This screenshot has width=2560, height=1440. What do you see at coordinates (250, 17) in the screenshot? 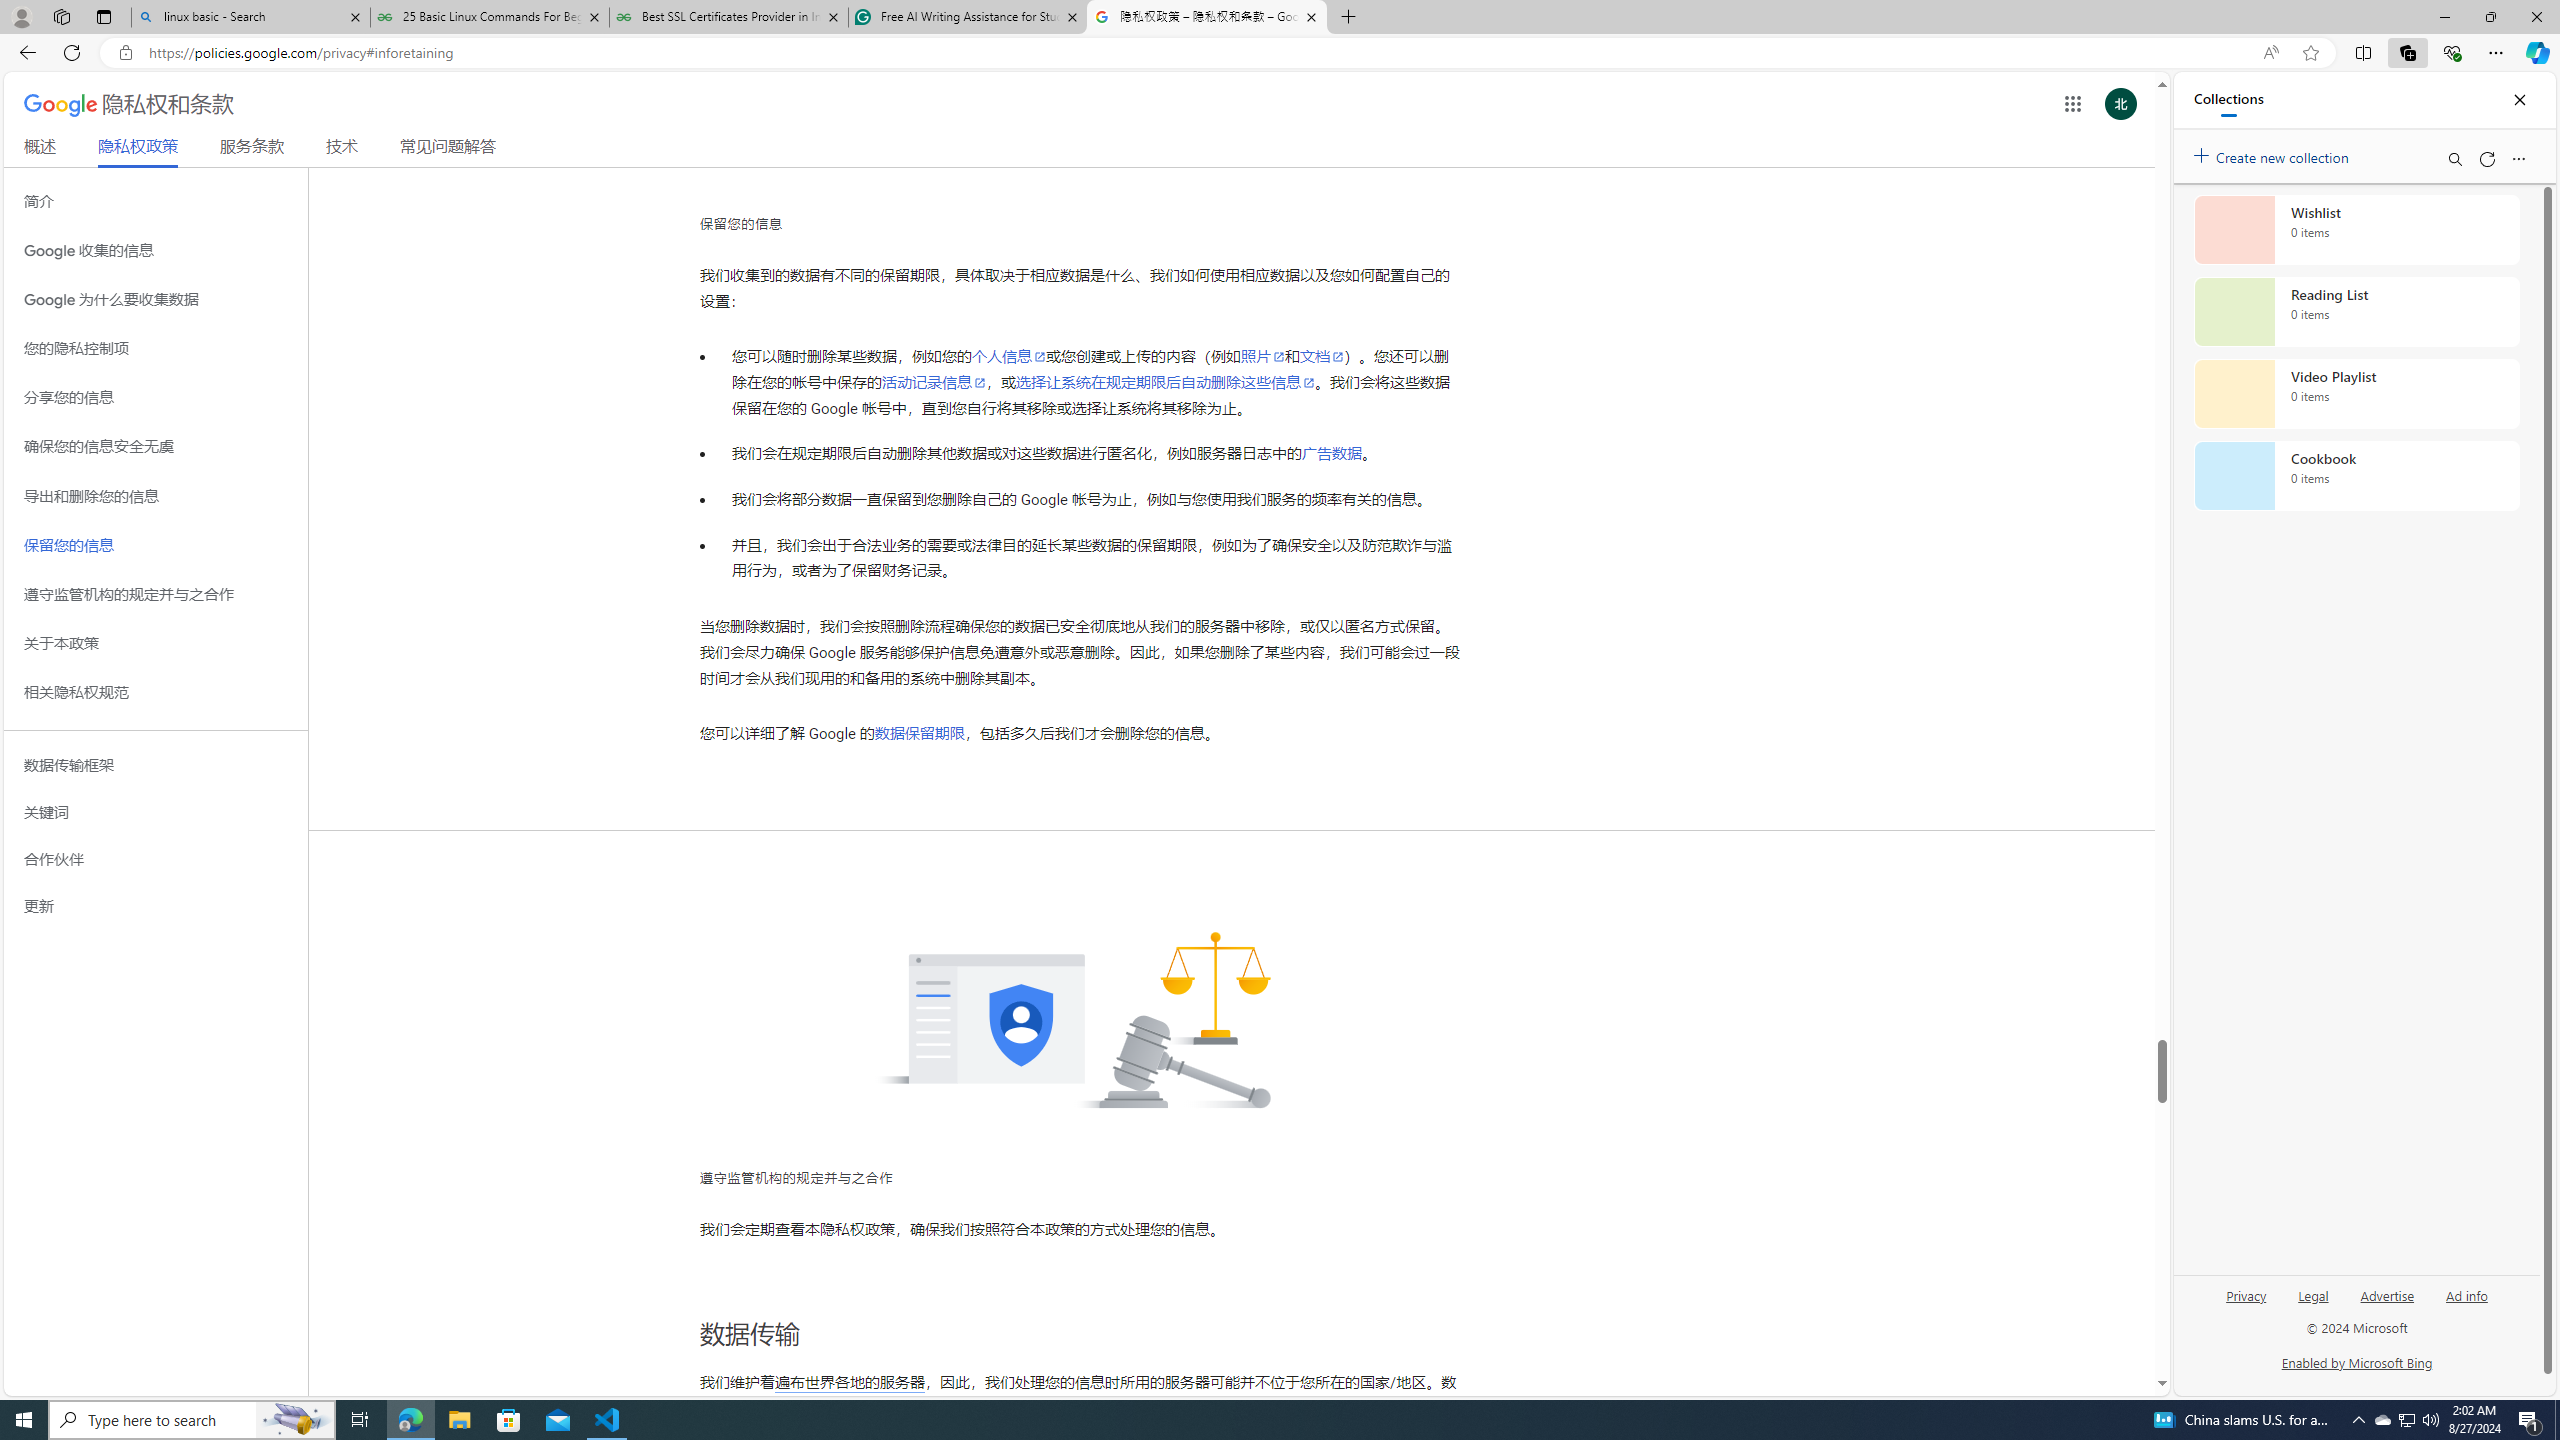
I see `linux basic - Search` at bounding box center [250, 17].